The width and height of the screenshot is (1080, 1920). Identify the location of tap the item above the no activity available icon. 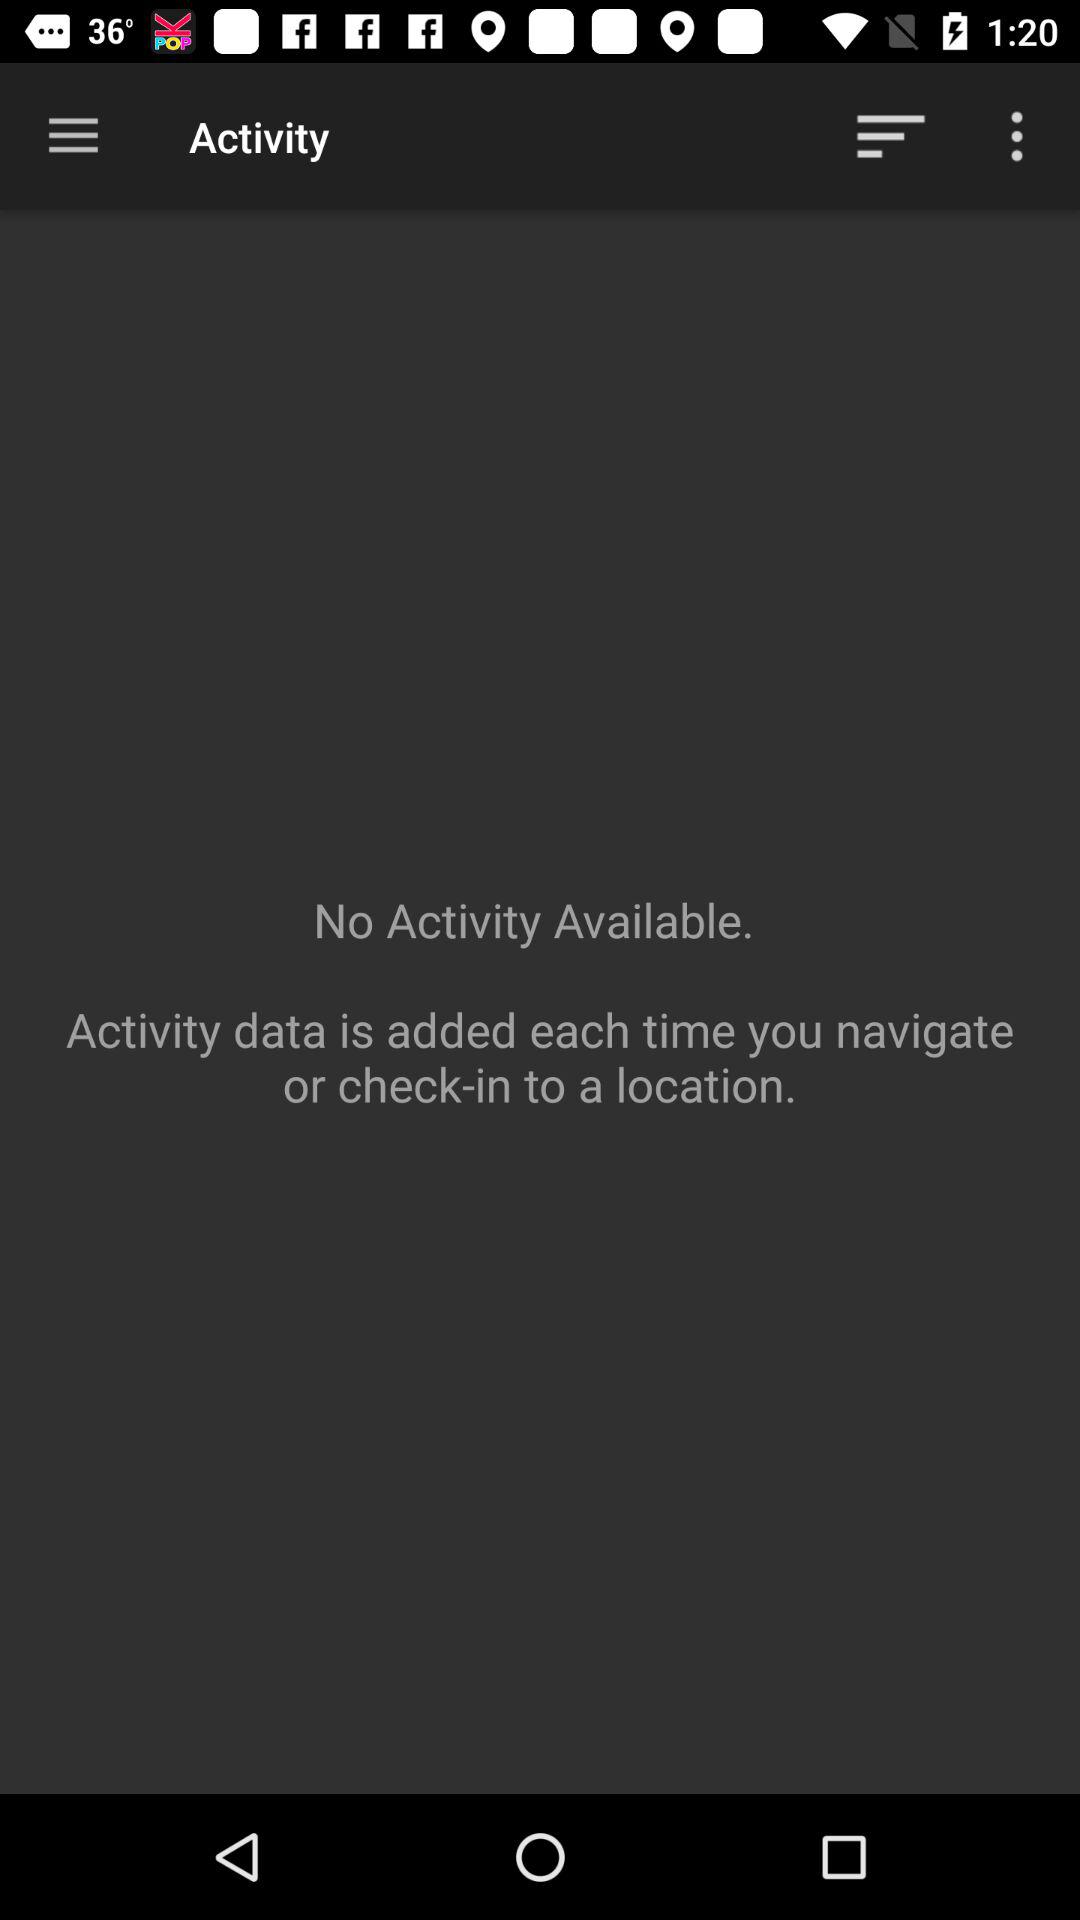
(1016, 136).